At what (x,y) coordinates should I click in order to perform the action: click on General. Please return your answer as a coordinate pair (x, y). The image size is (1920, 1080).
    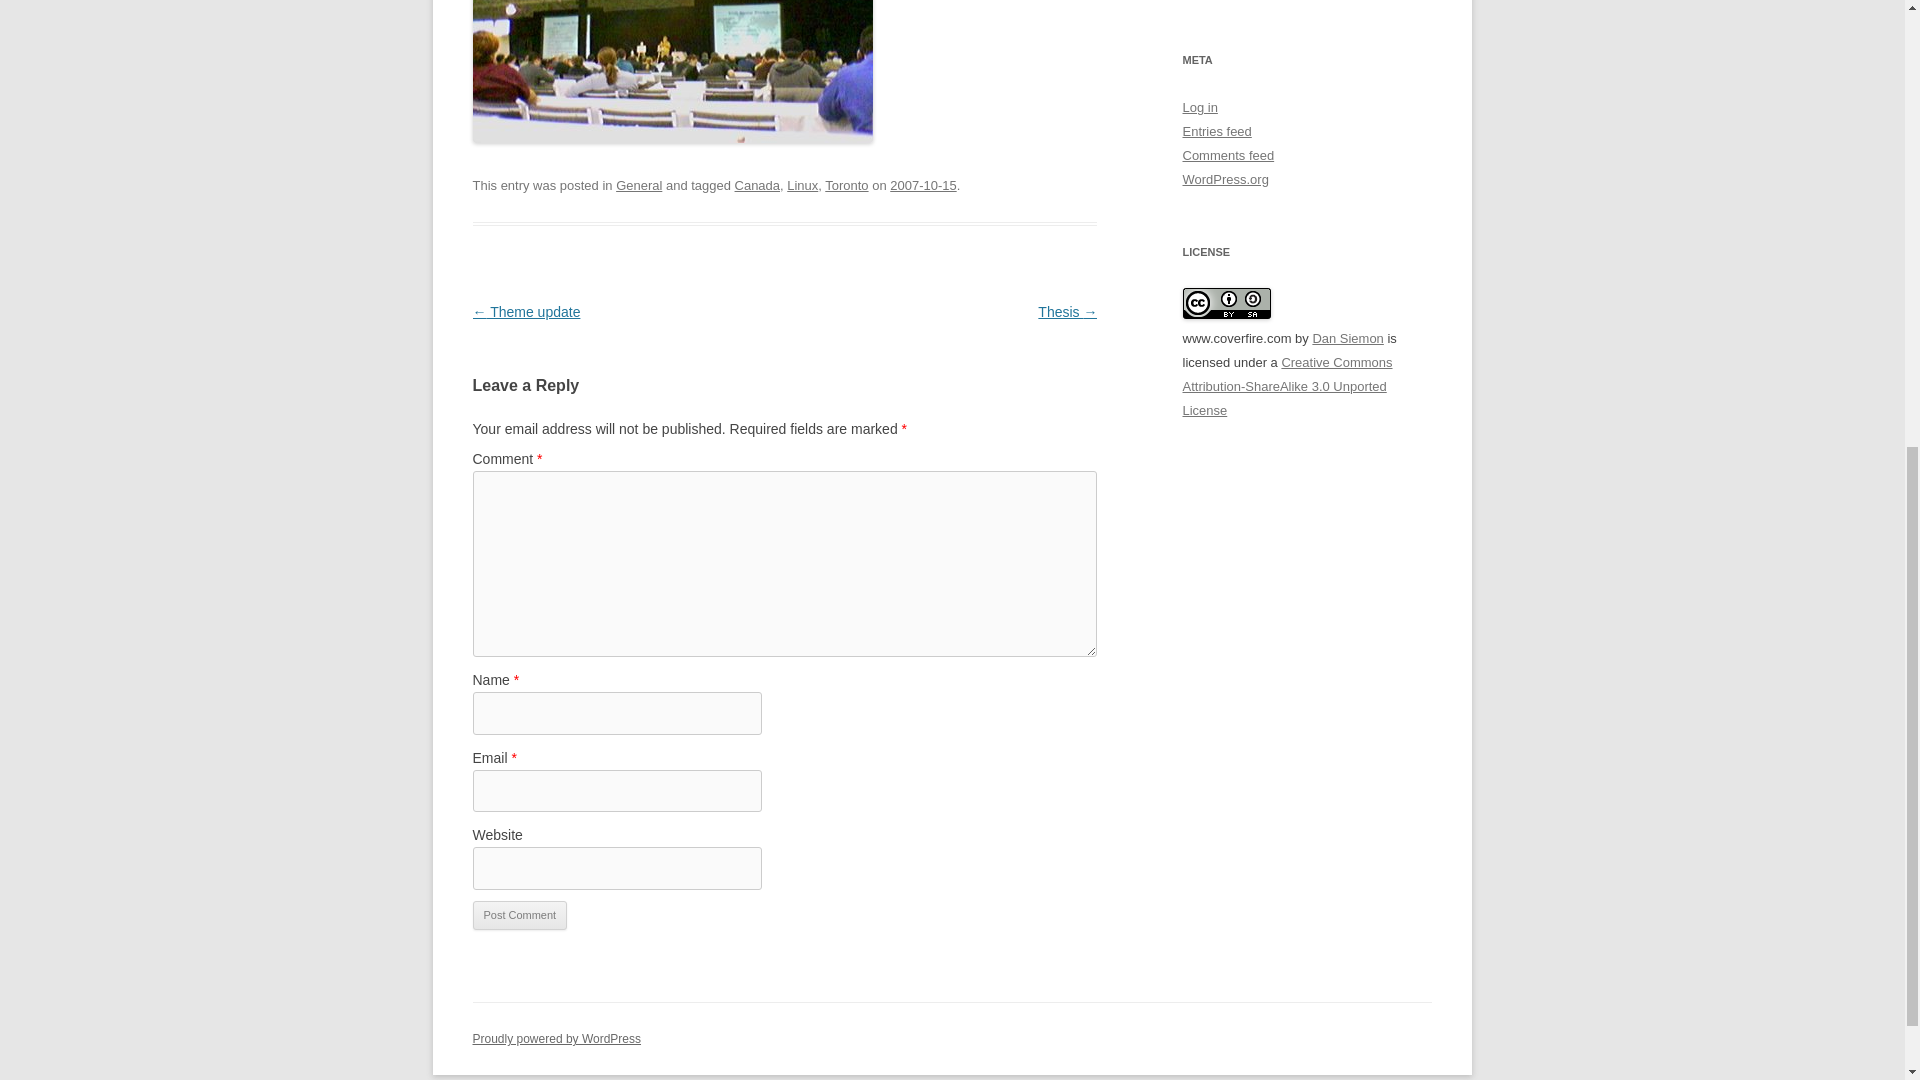
    Looking at the image, I should click on (639, 186).